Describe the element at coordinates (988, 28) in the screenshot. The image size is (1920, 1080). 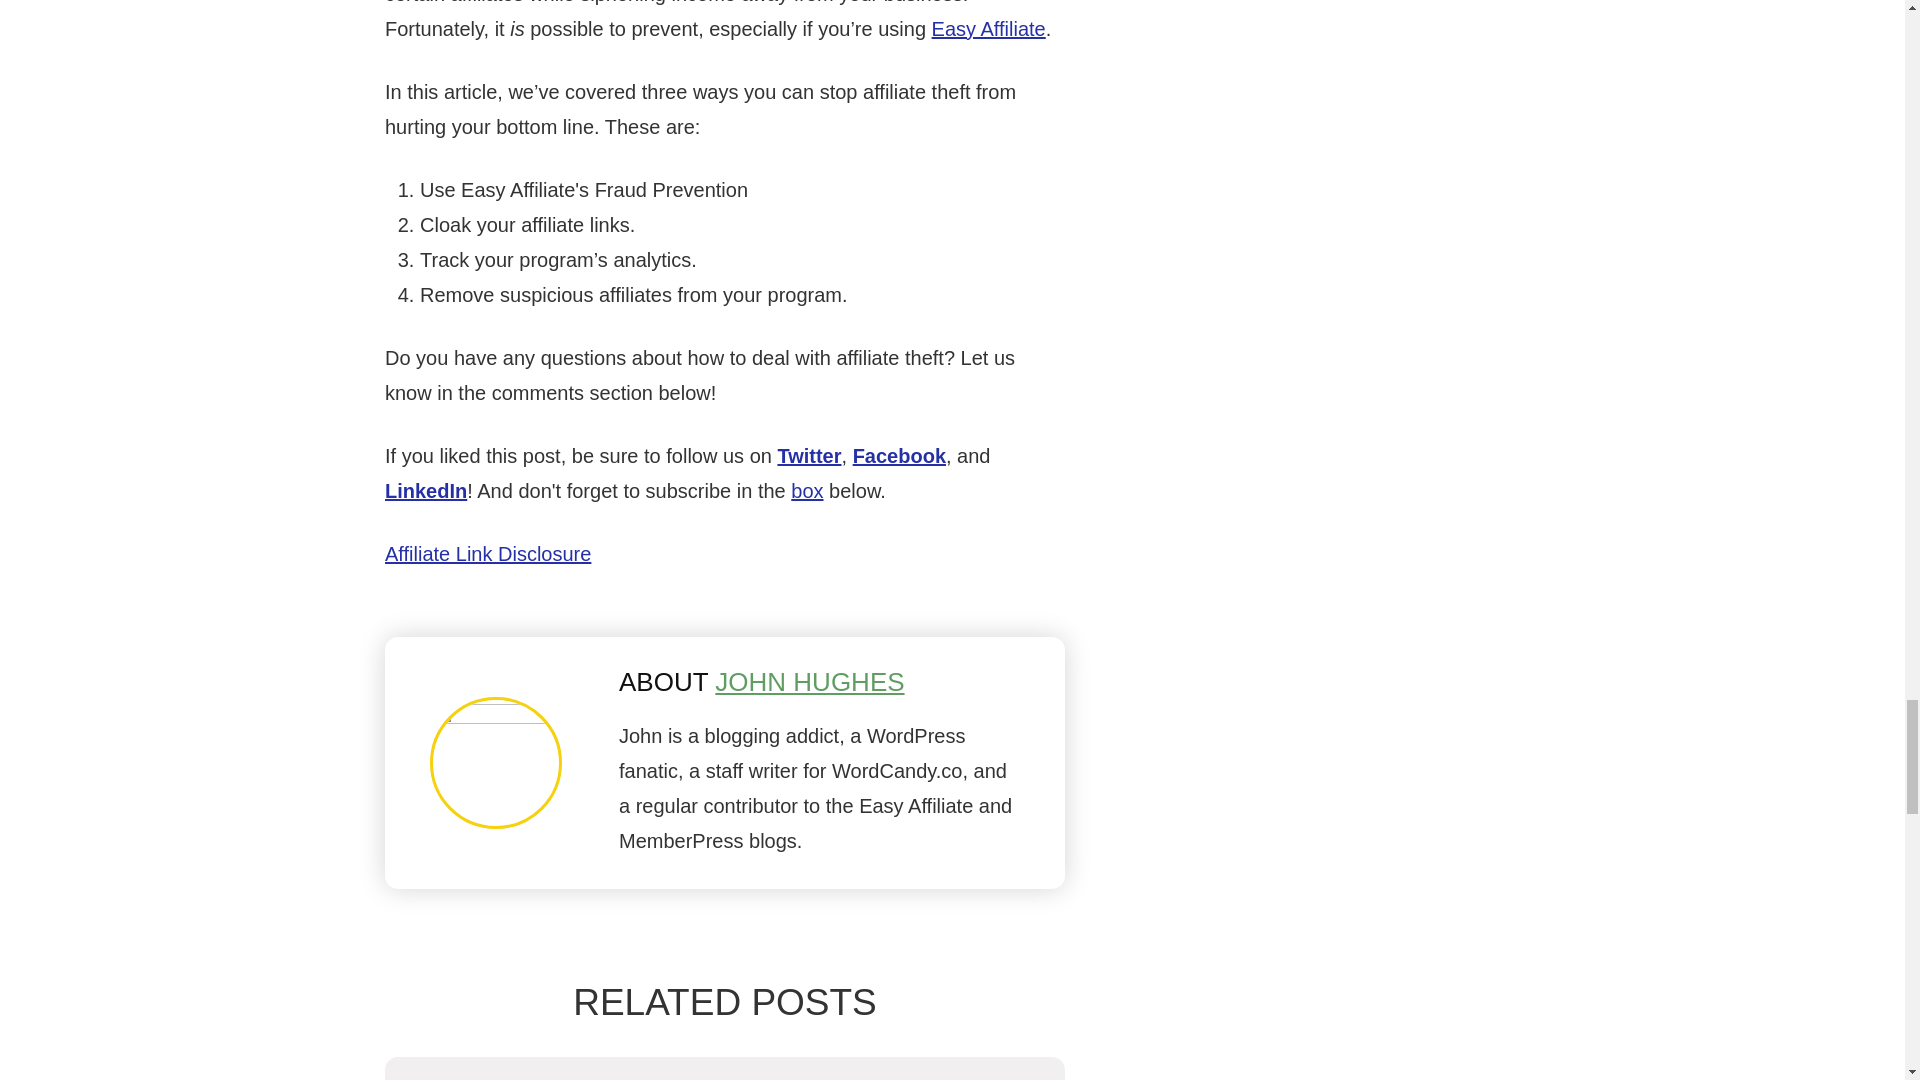
I see `Easy Affiliate` at that location.